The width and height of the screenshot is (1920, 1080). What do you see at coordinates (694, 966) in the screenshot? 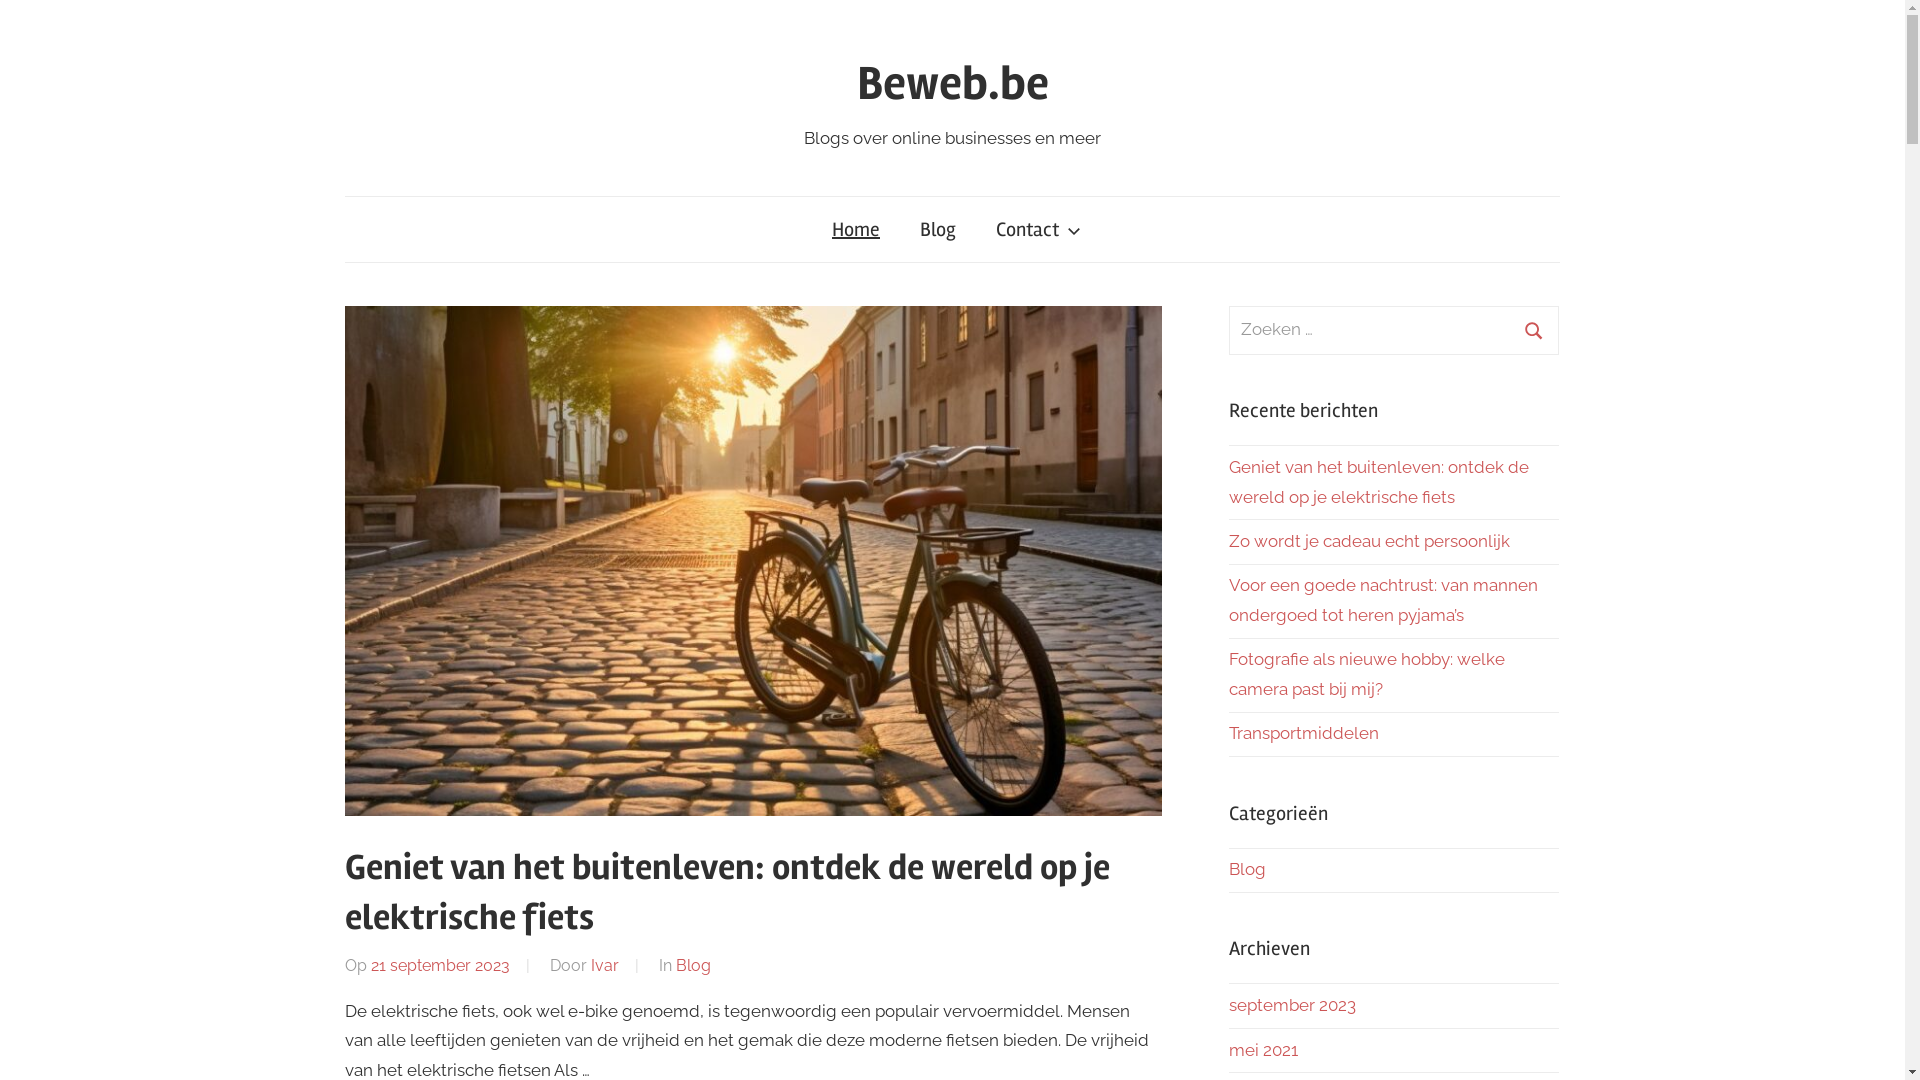
I see `Blog` at bounding box center [694, 966].